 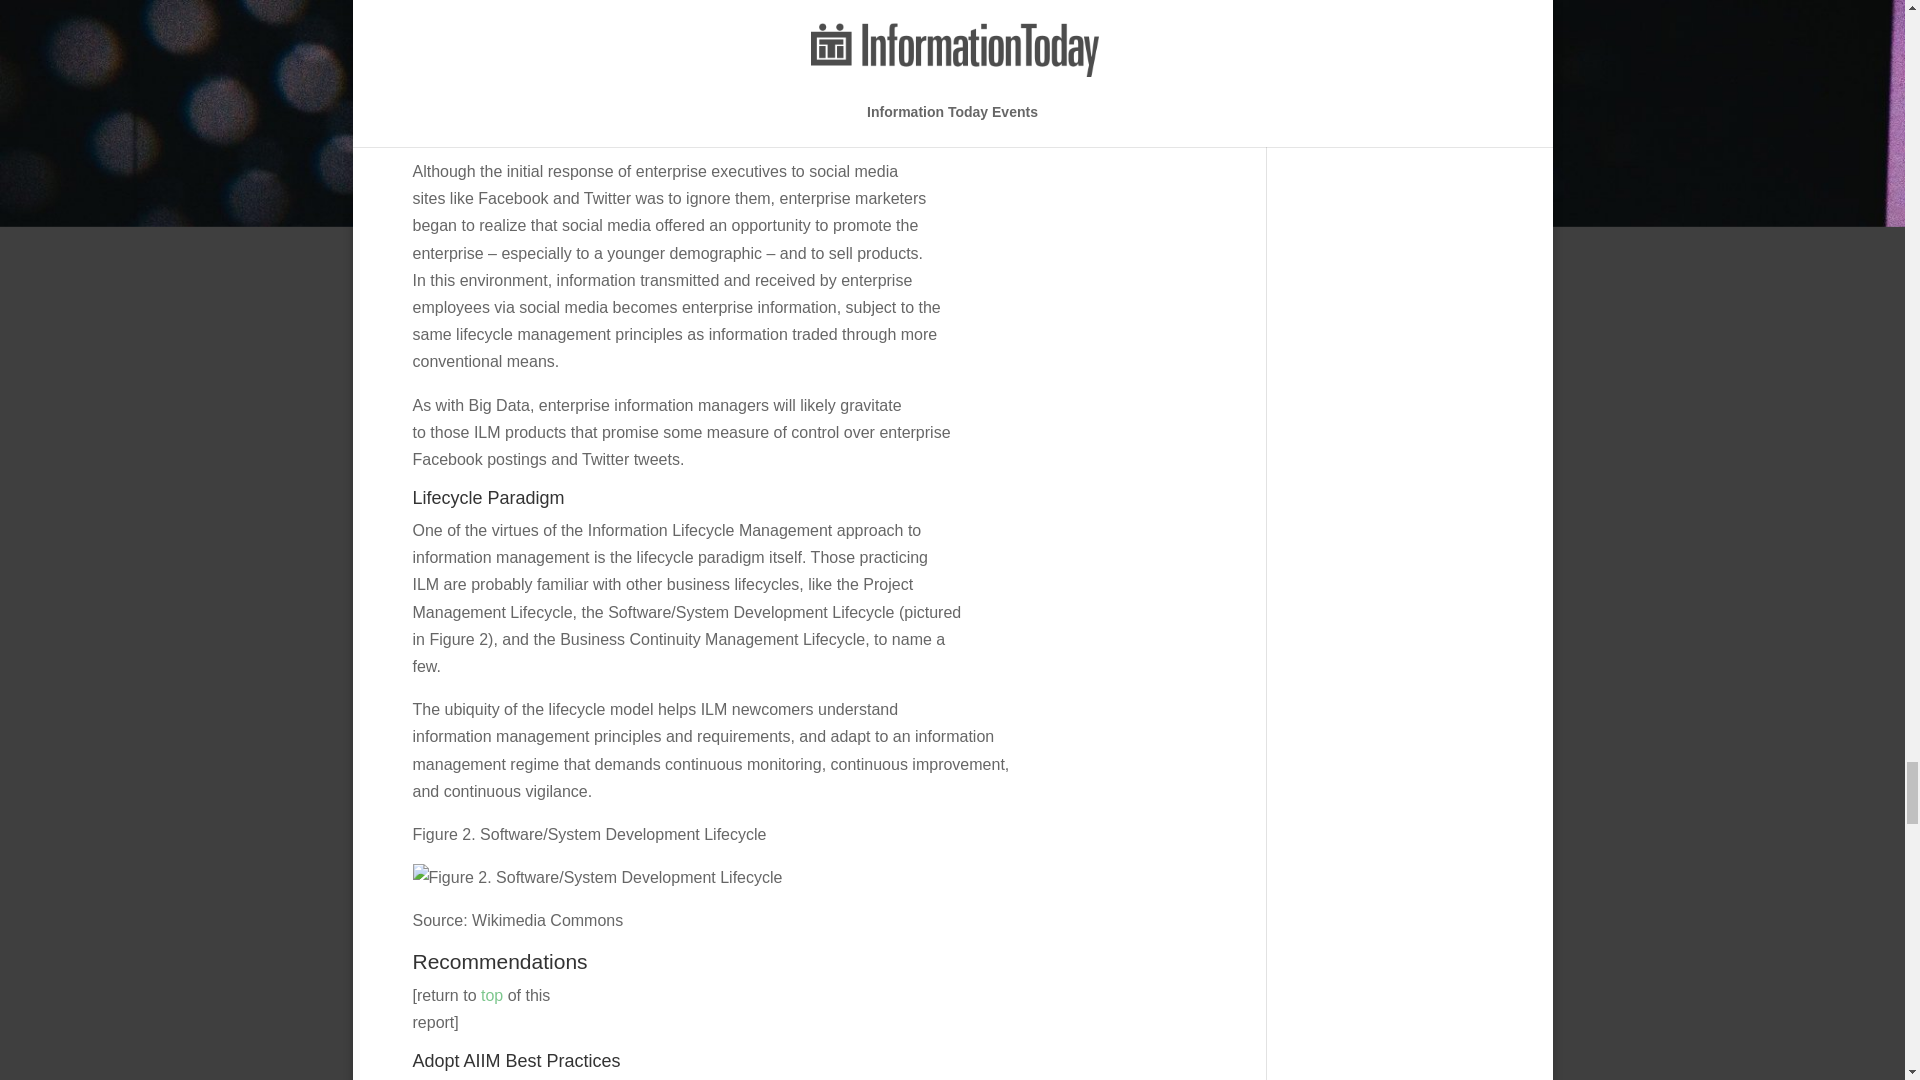 I want to click on Return to top of page, so click(x=492, y=994).